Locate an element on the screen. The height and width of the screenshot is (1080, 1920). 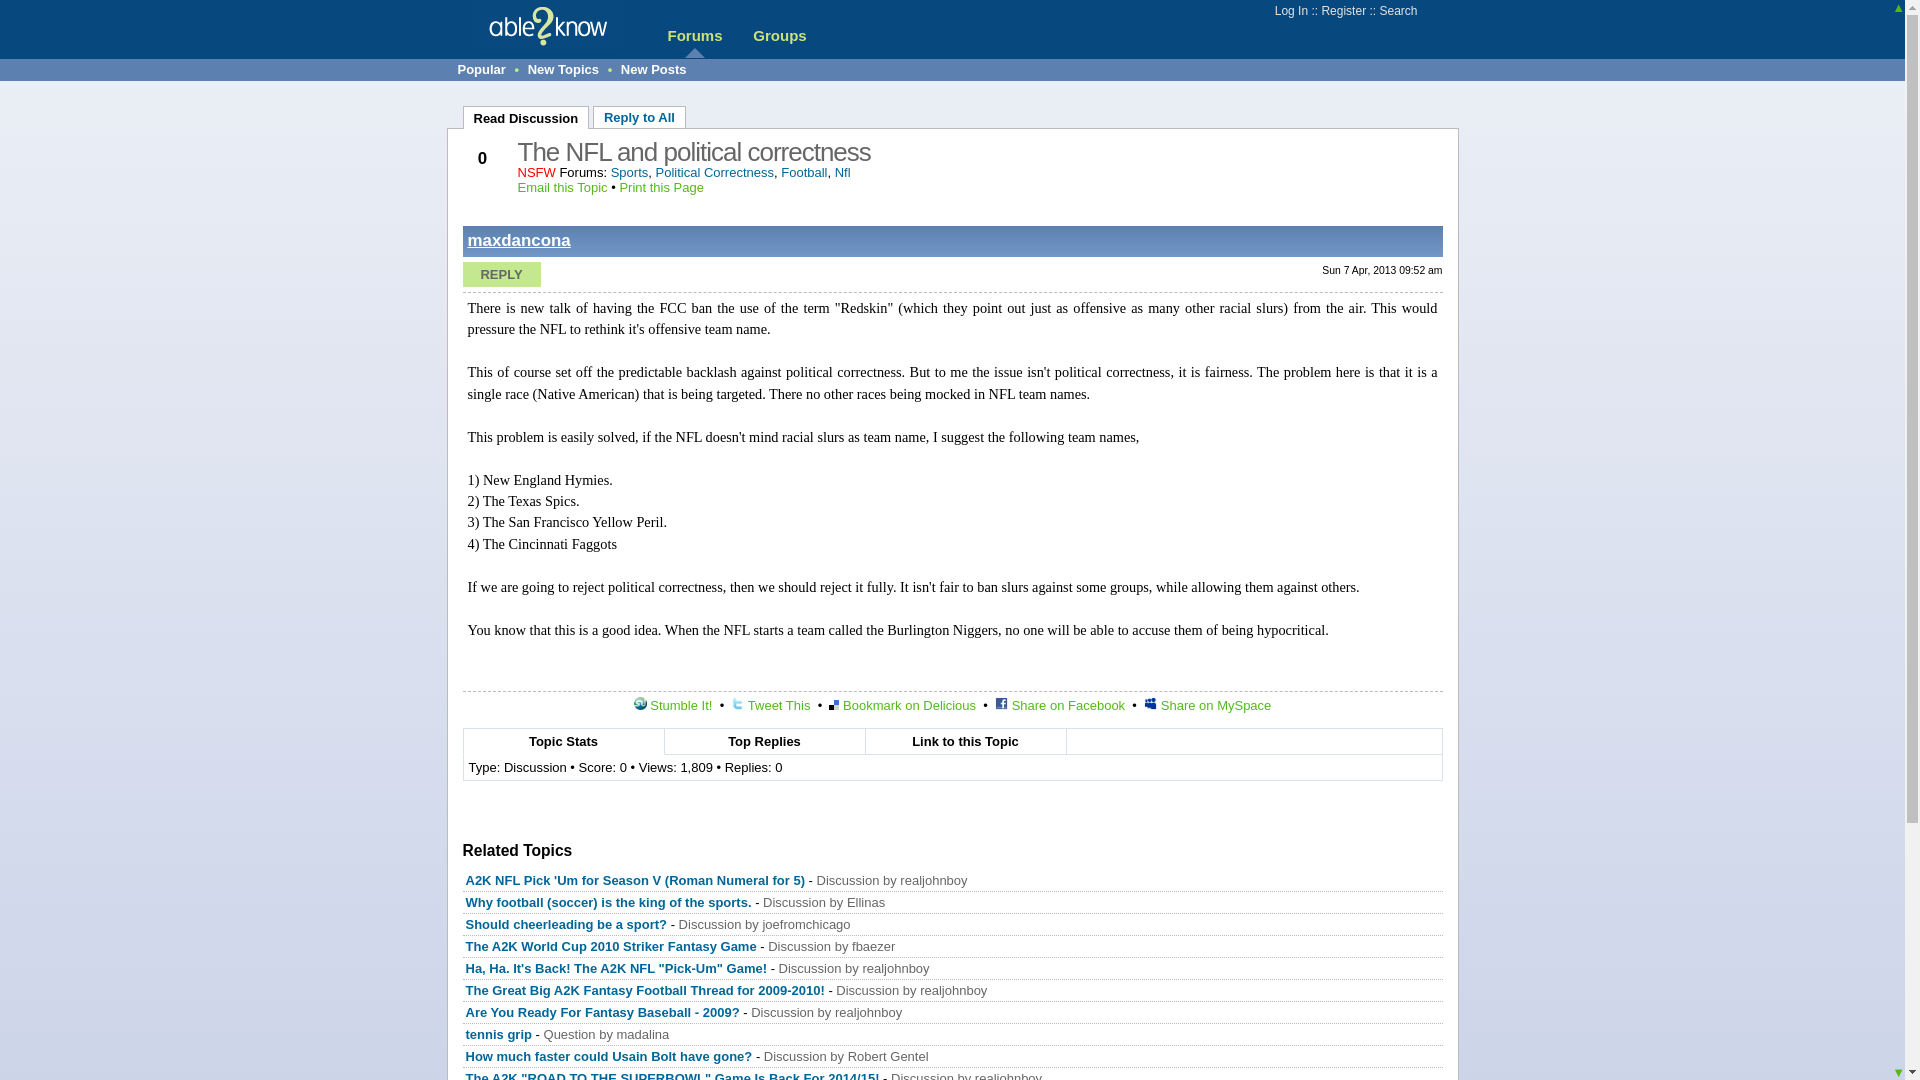
Groups is located at coordinates (779, 36).